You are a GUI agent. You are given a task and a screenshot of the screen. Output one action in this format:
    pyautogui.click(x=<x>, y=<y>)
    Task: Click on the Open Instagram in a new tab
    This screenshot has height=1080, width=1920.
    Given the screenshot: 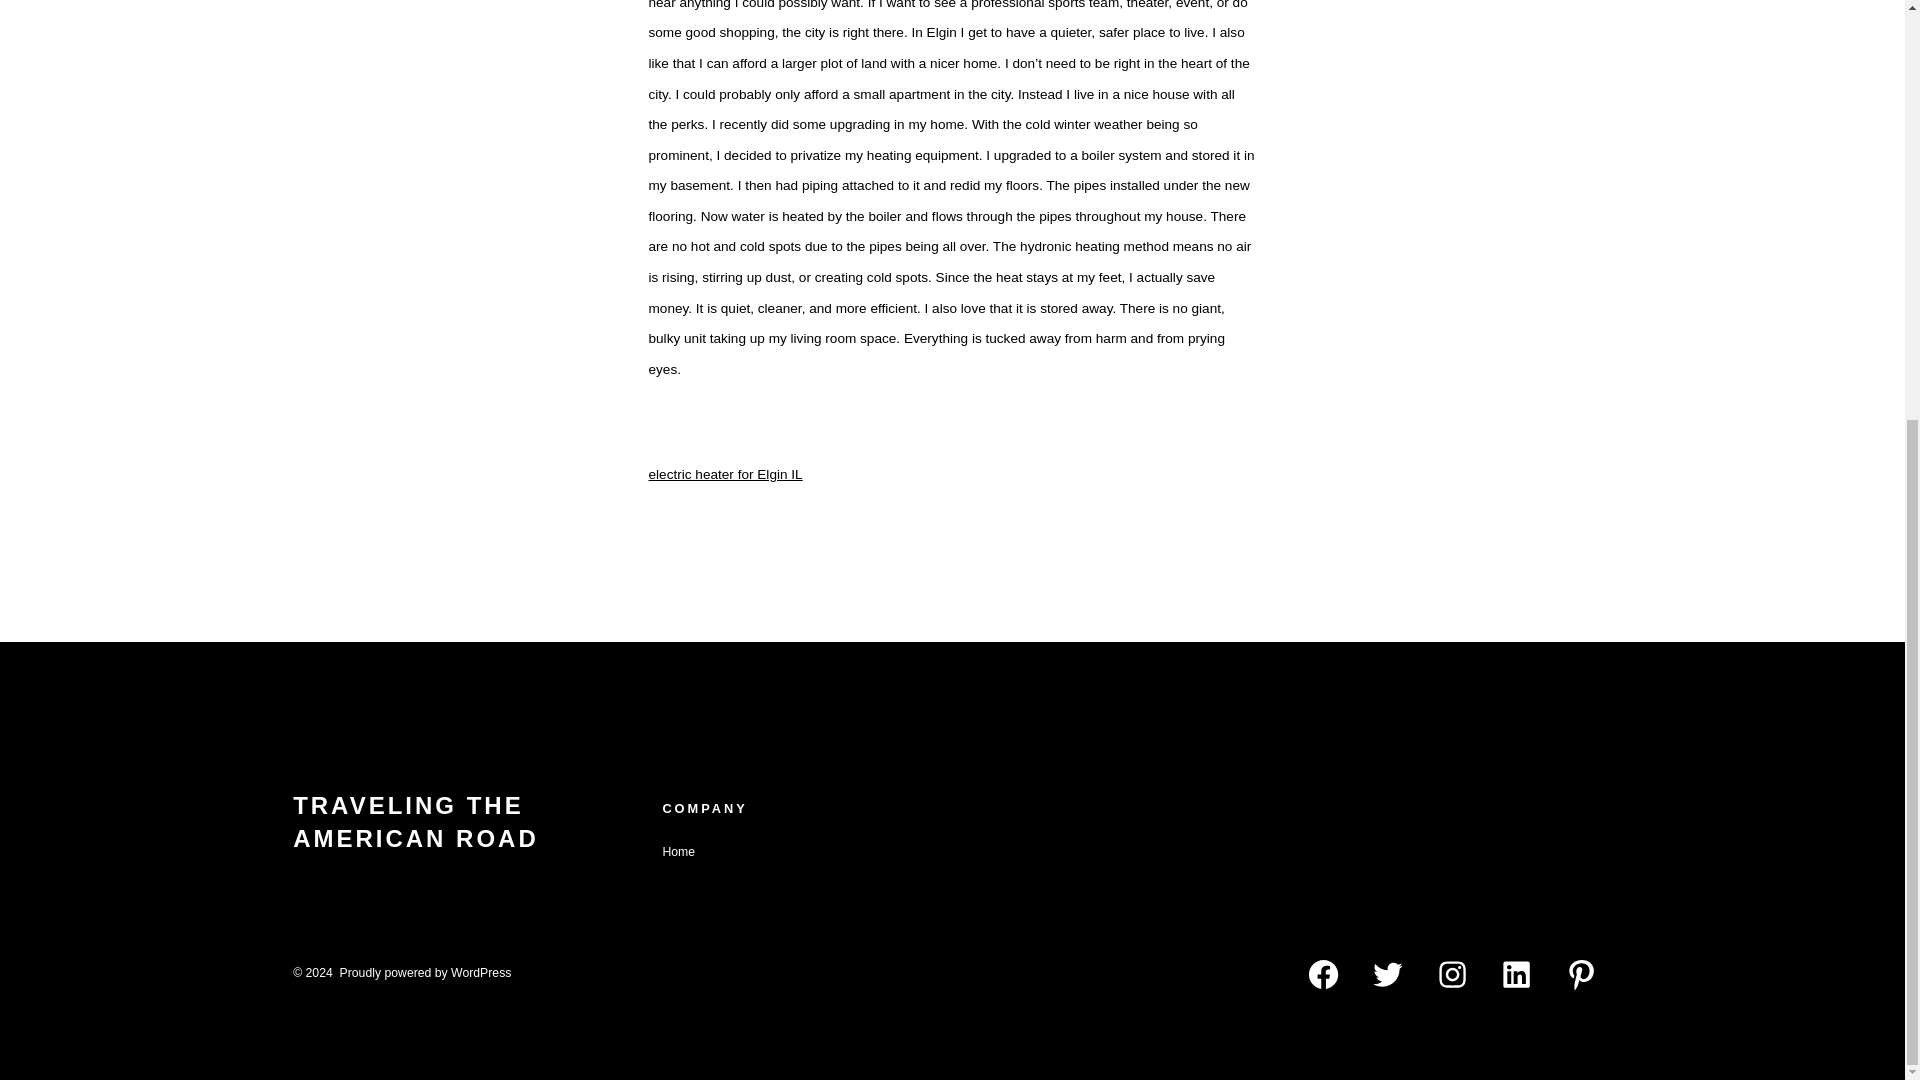 What is the action you would take?
    pyautogui.click(x=1452, y=974)
    